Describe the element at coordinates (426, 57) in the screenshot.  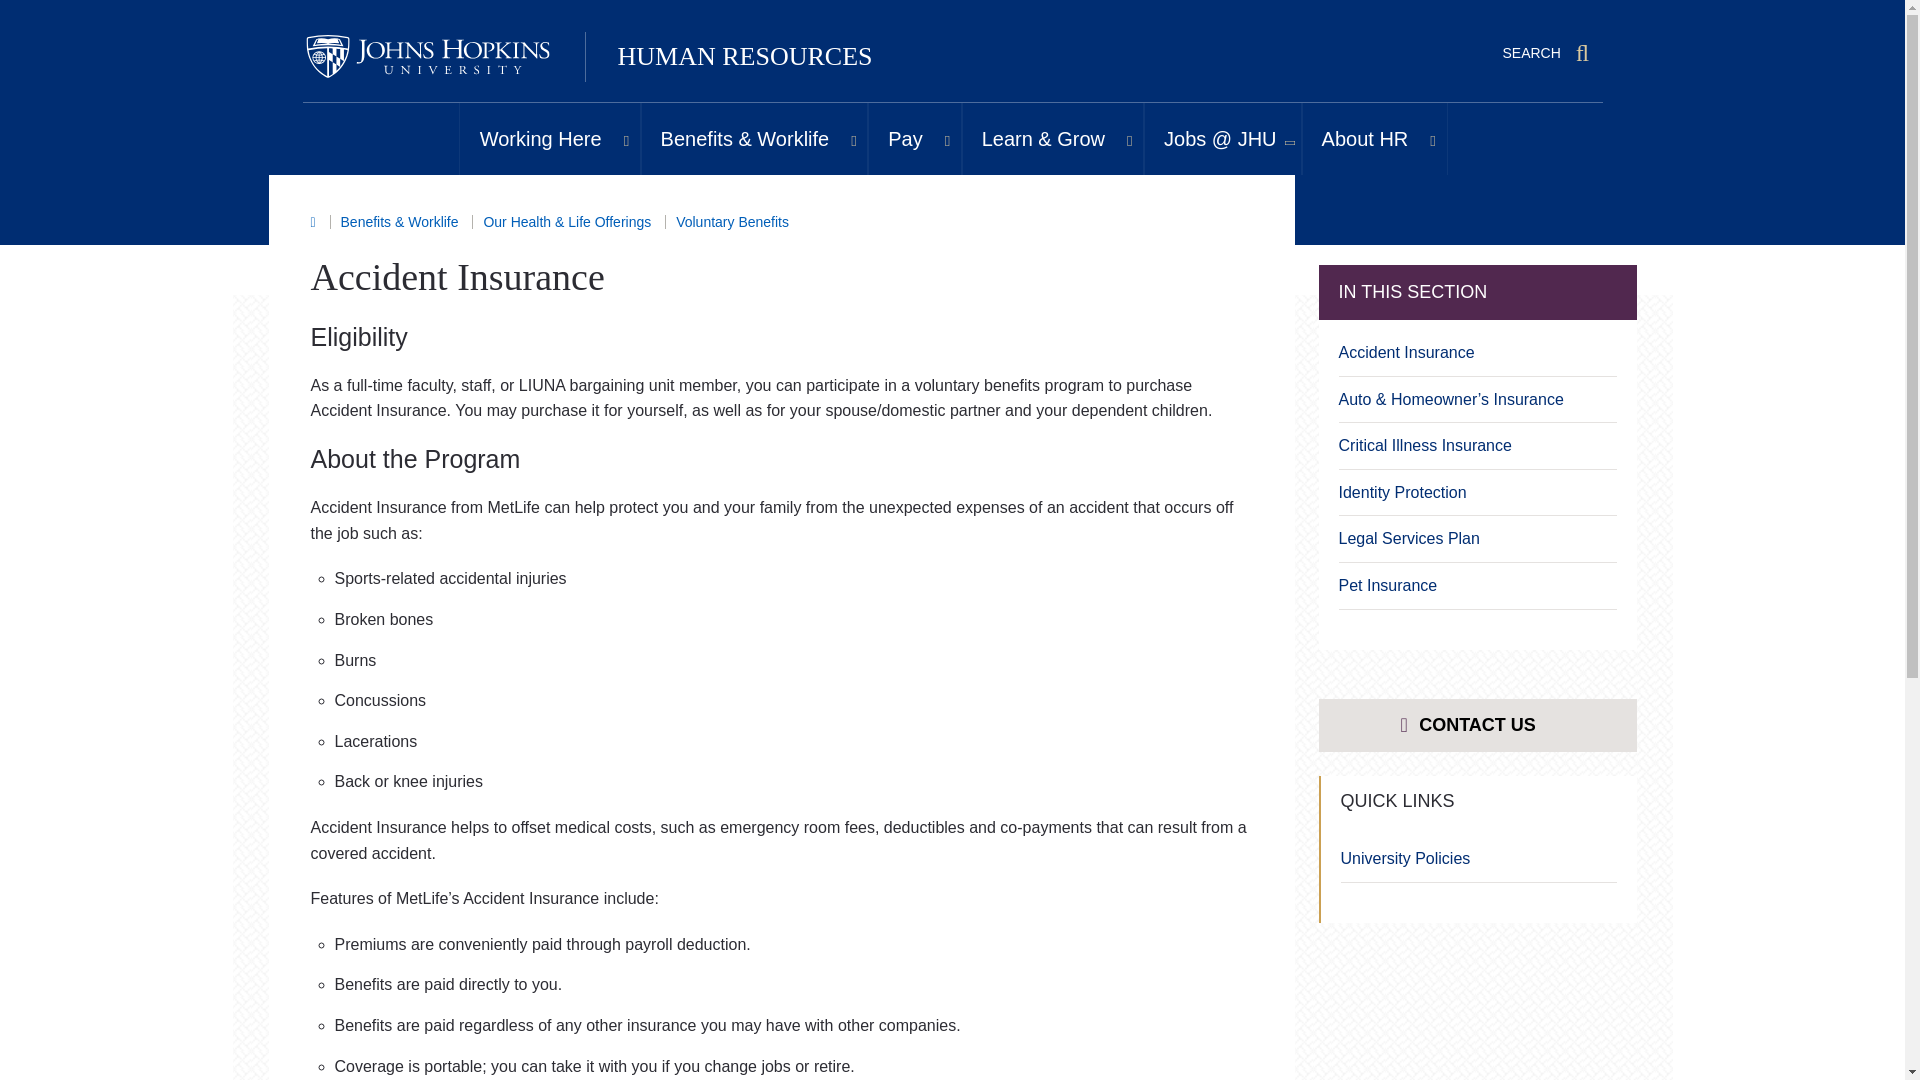
I see `Johns Hopkins University Human Resources` at that location.